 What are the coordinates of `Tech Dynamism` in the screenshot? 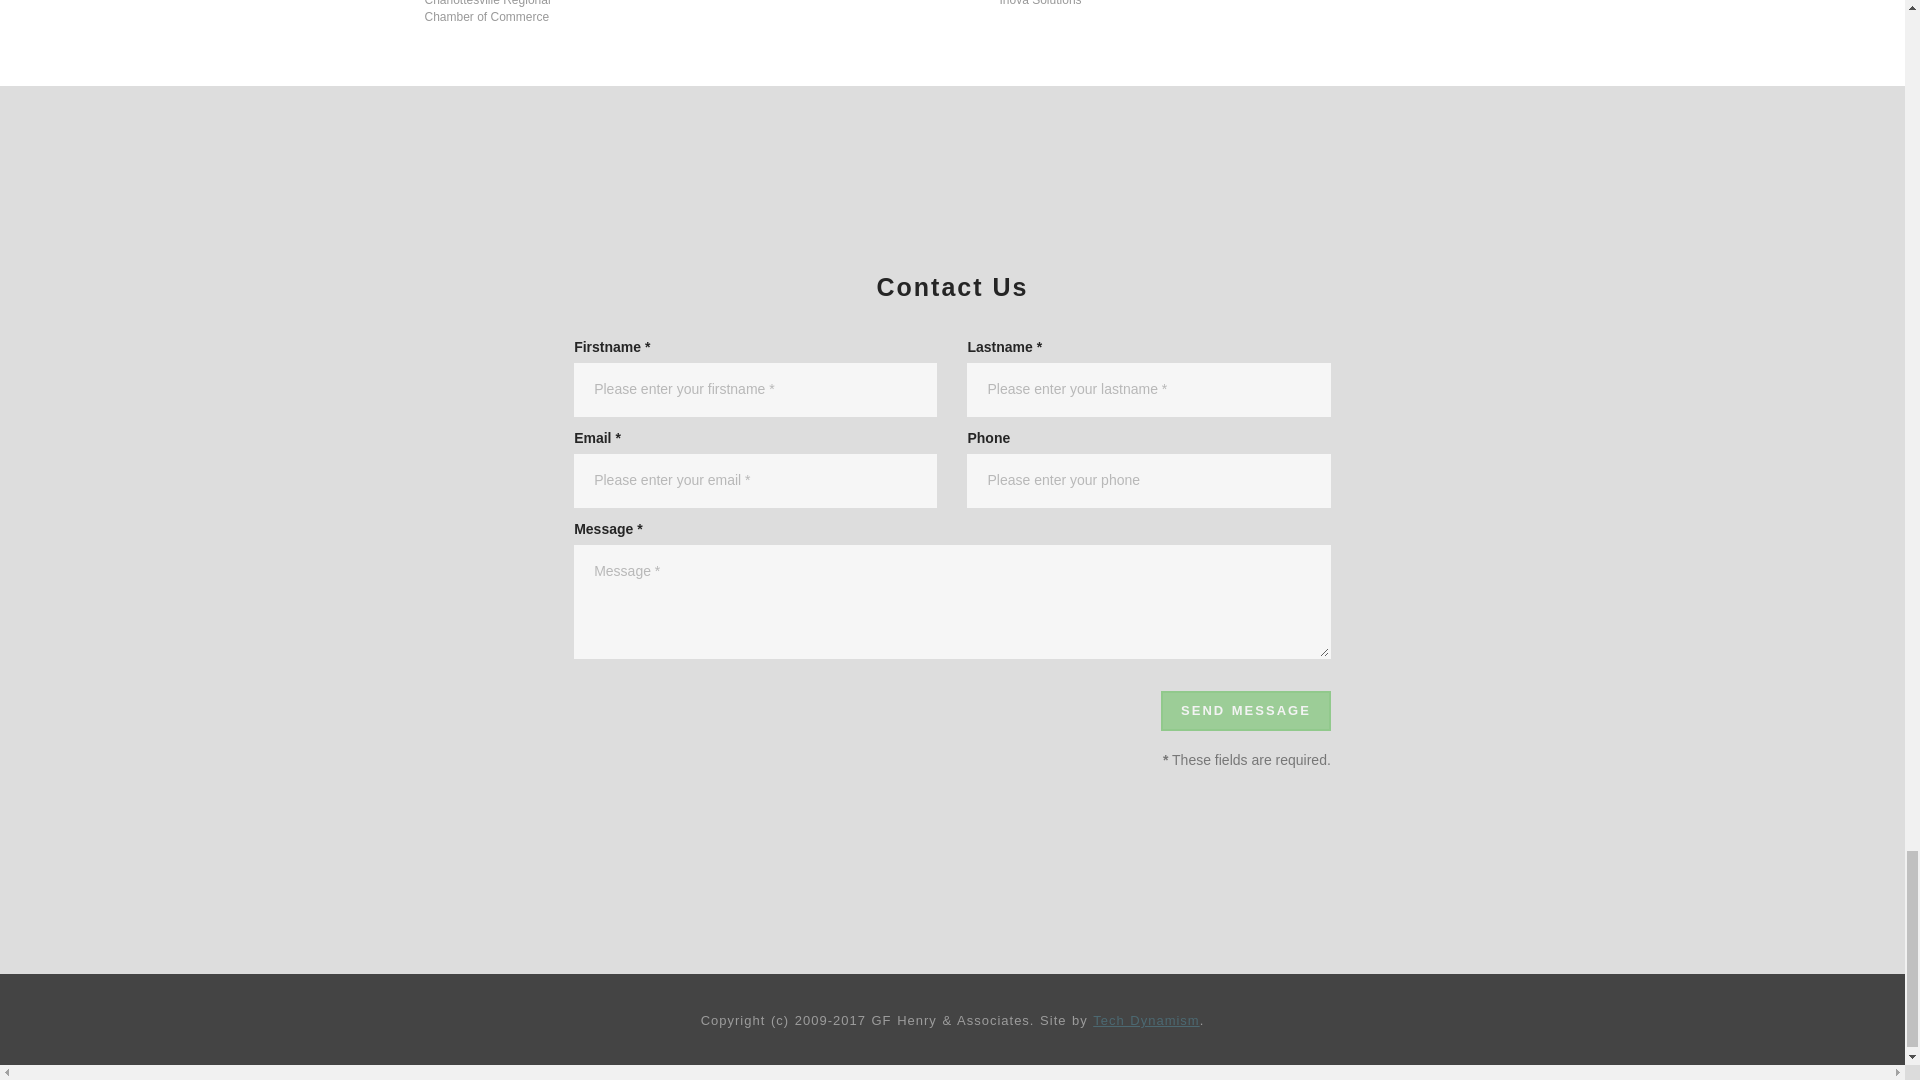 It's located at (1145, 1020).